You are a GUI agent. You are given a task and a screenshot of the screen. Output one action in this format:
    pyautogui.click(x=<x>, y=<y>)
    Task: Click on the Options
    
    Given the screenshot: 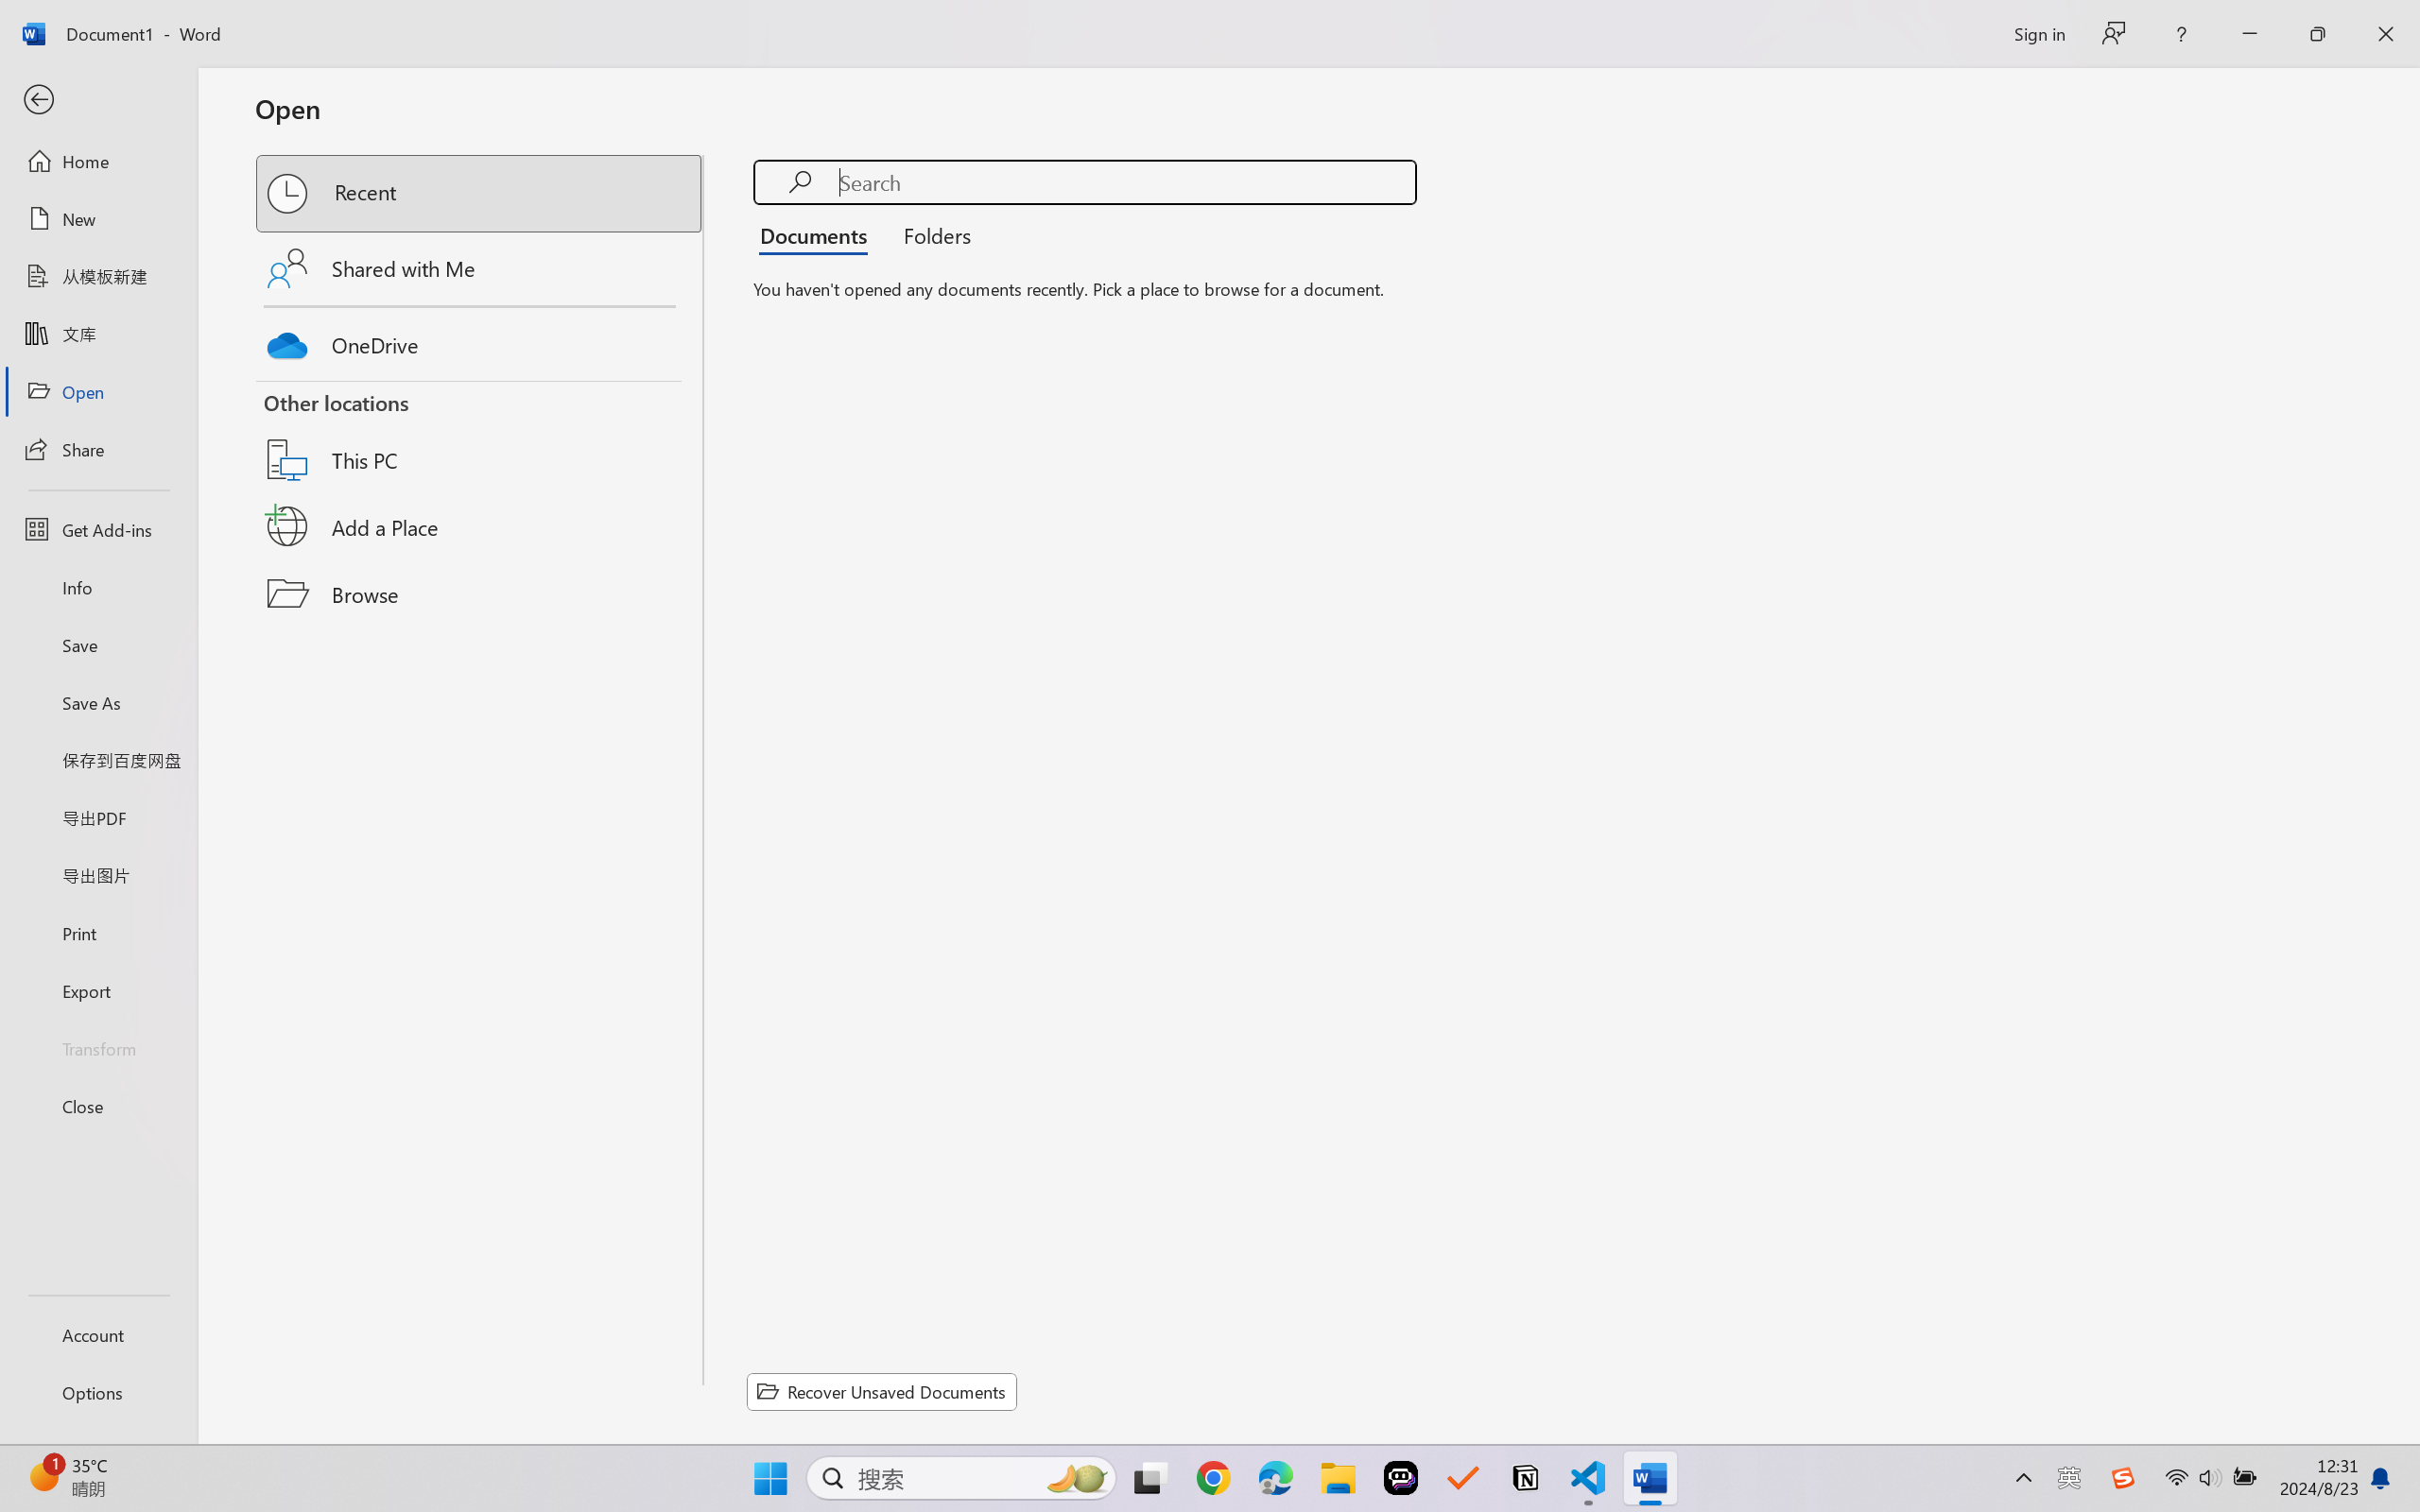 What is the action you would take?
    pyautogui.click(x=98, y=1393)
    